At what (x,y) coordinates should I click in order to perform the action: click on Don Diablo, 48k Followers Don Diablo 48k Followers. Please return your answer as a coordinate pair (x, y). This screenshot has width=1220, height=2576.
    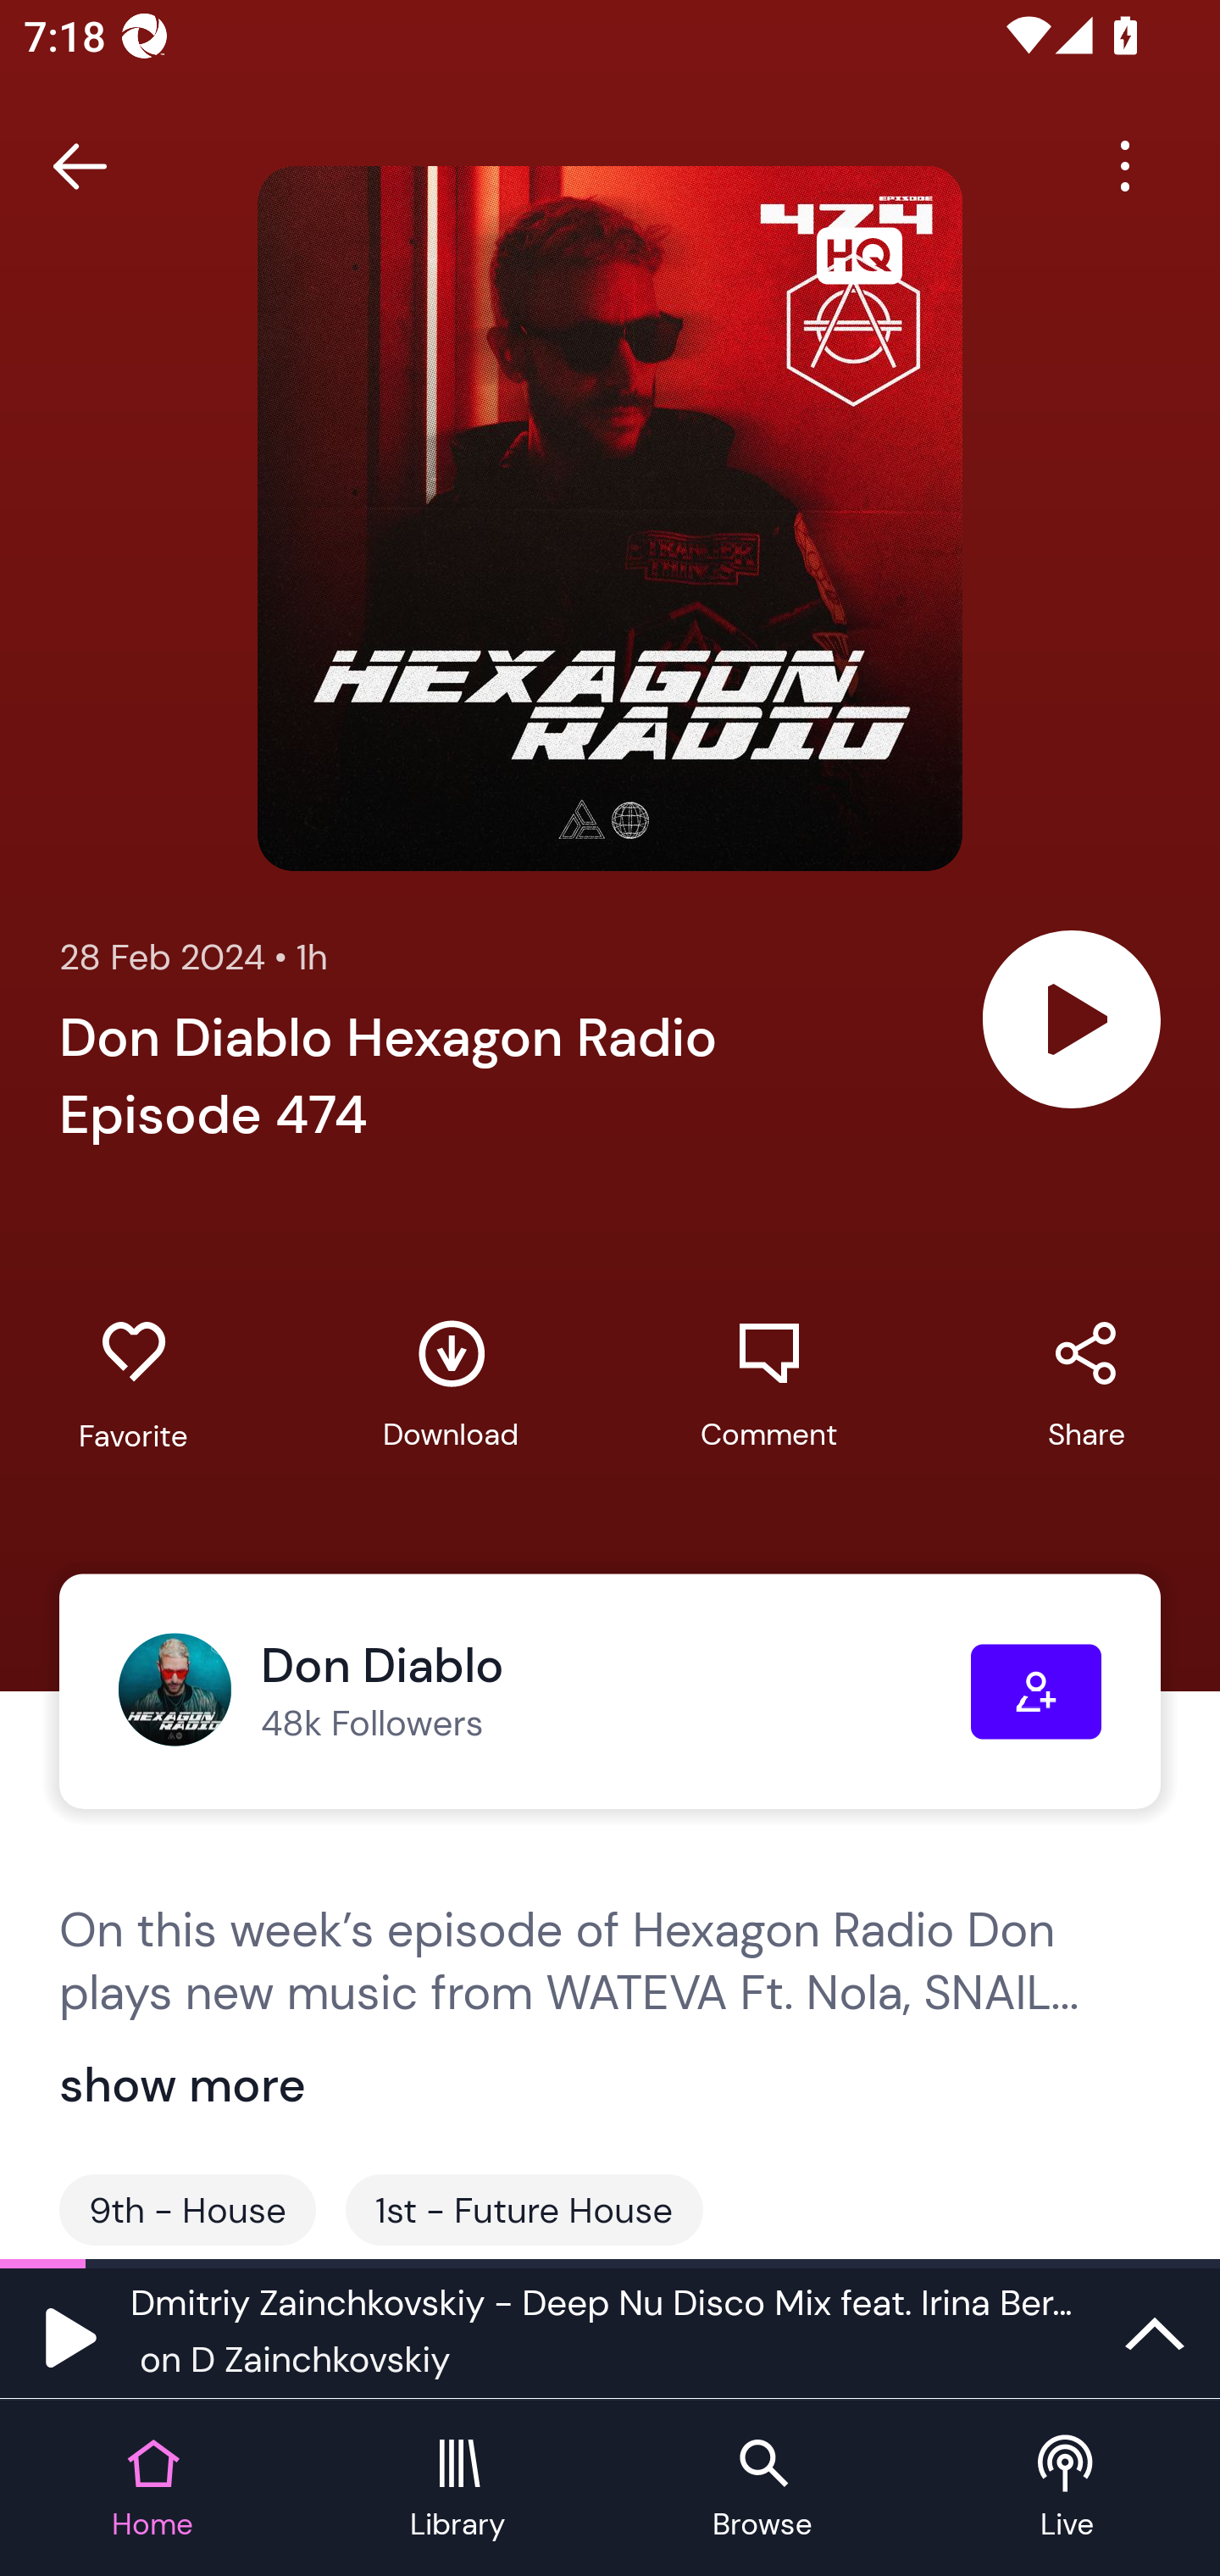
    Looking at the image, I should click on (544, 1691).